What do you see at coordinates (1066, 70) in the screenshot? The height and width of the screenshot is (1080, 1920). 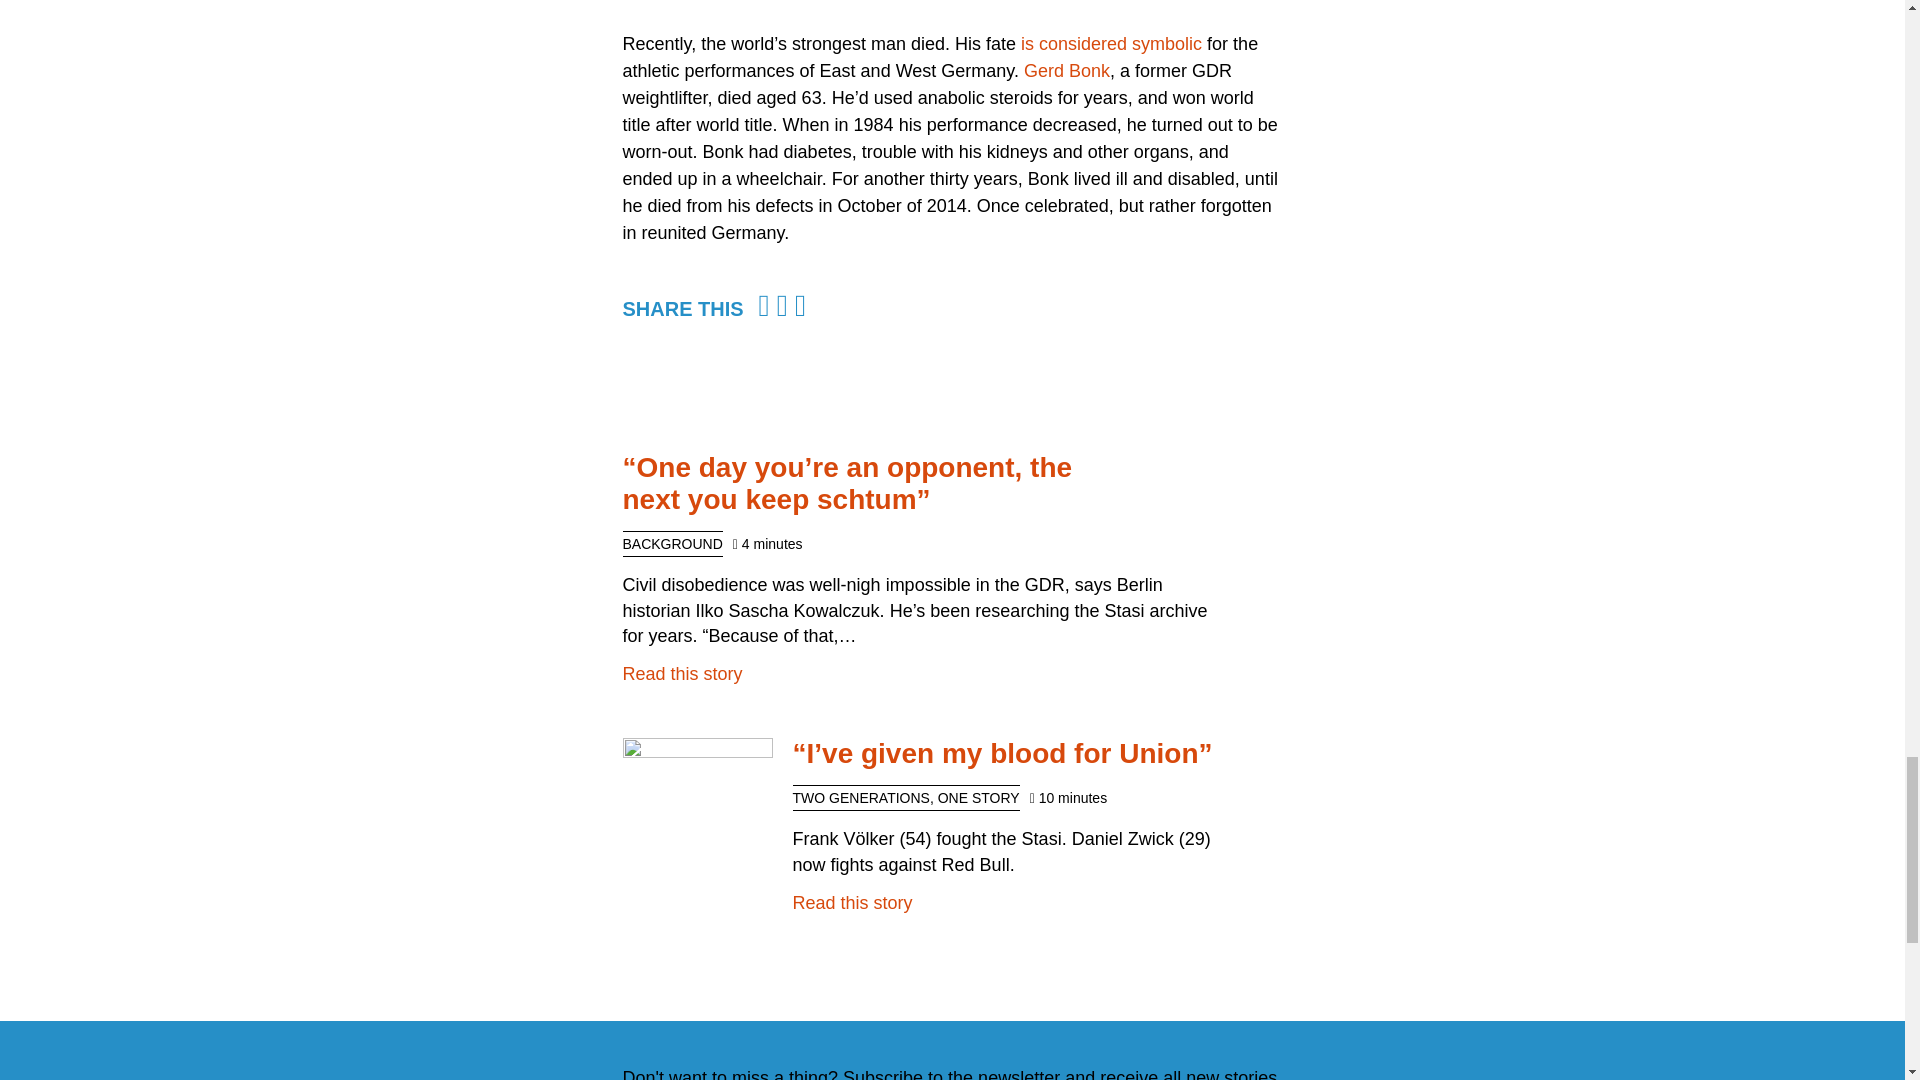 I see `Gerd Bonk` at bounding box center [1066, 70].